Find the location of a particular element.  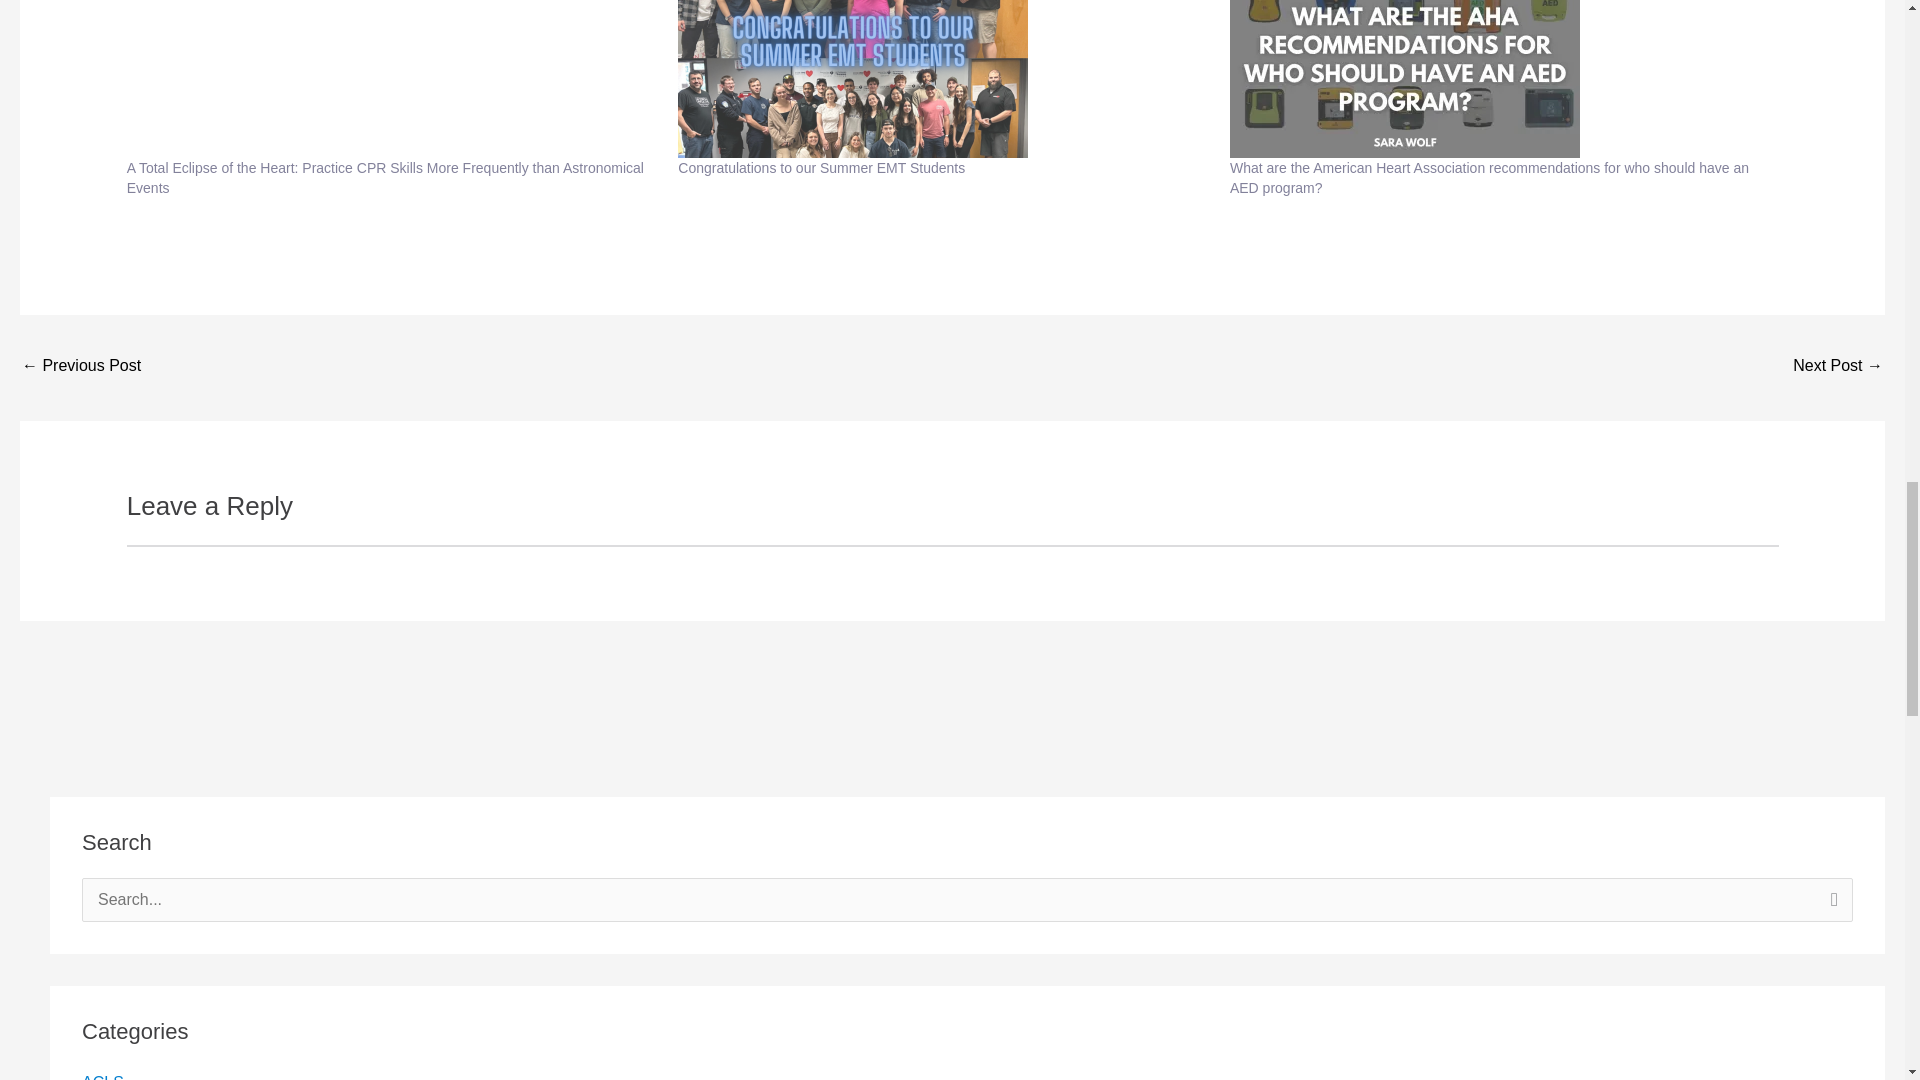

Congratulations to our Summer EMT Students is located at coordinates (821, 168).